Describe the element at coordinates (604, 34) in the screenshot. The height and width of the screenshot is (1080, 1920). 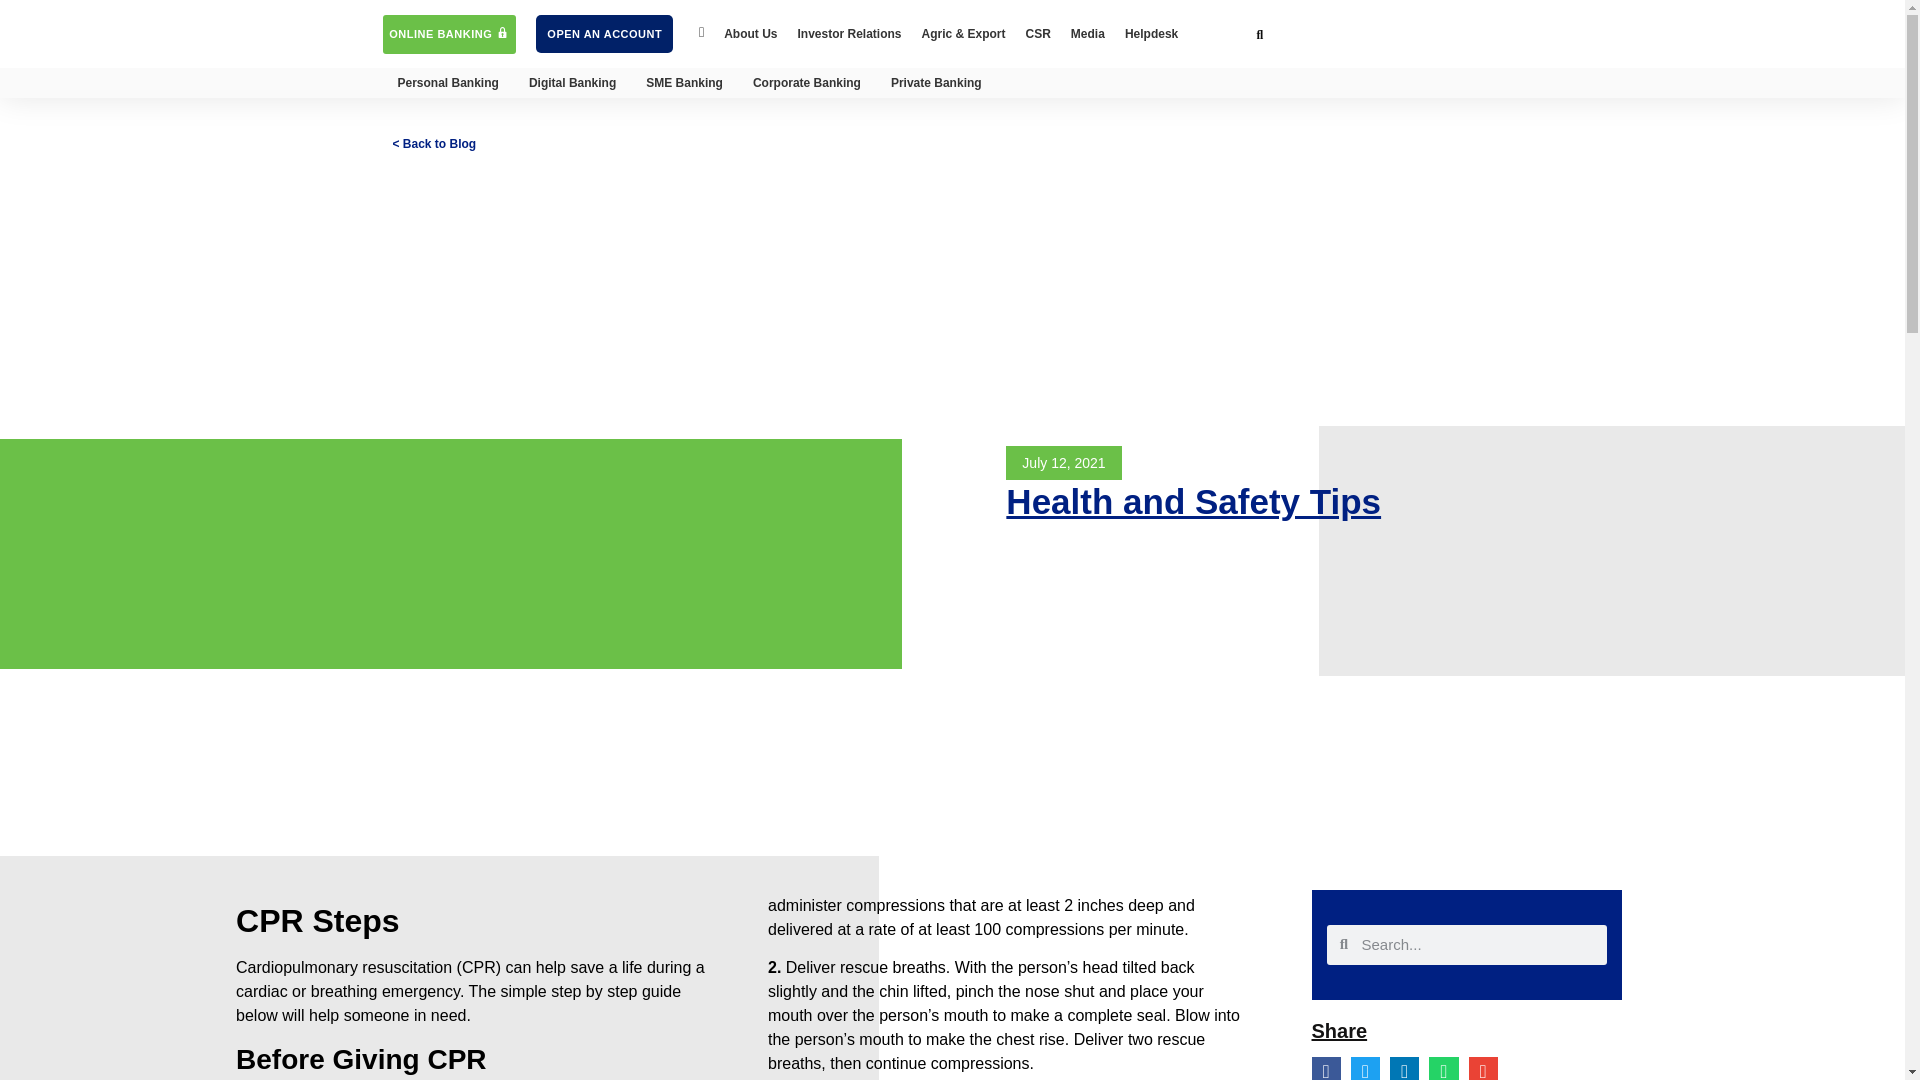
I see `OPEN AN ACCOUNT` at that location.